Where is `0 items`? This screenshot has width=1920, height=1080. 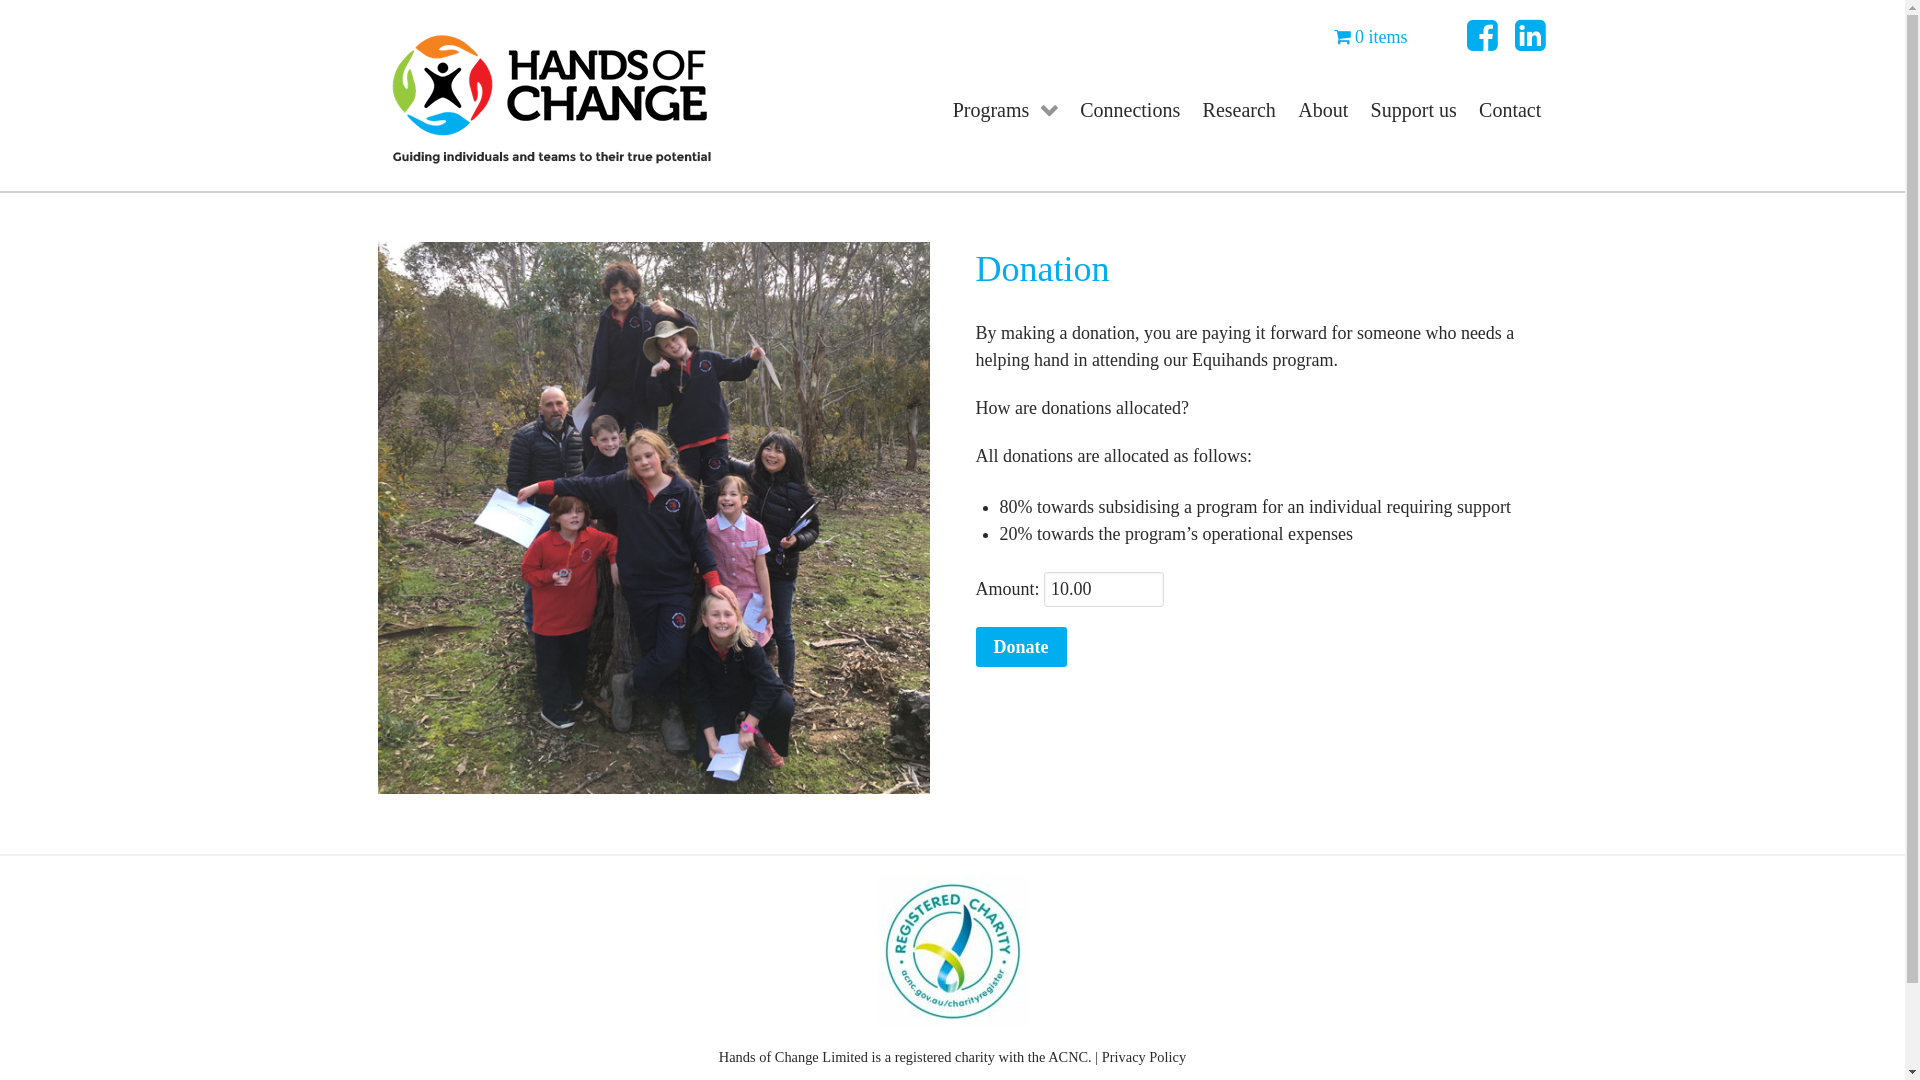 0 items is located at coordinates (1371, 37).